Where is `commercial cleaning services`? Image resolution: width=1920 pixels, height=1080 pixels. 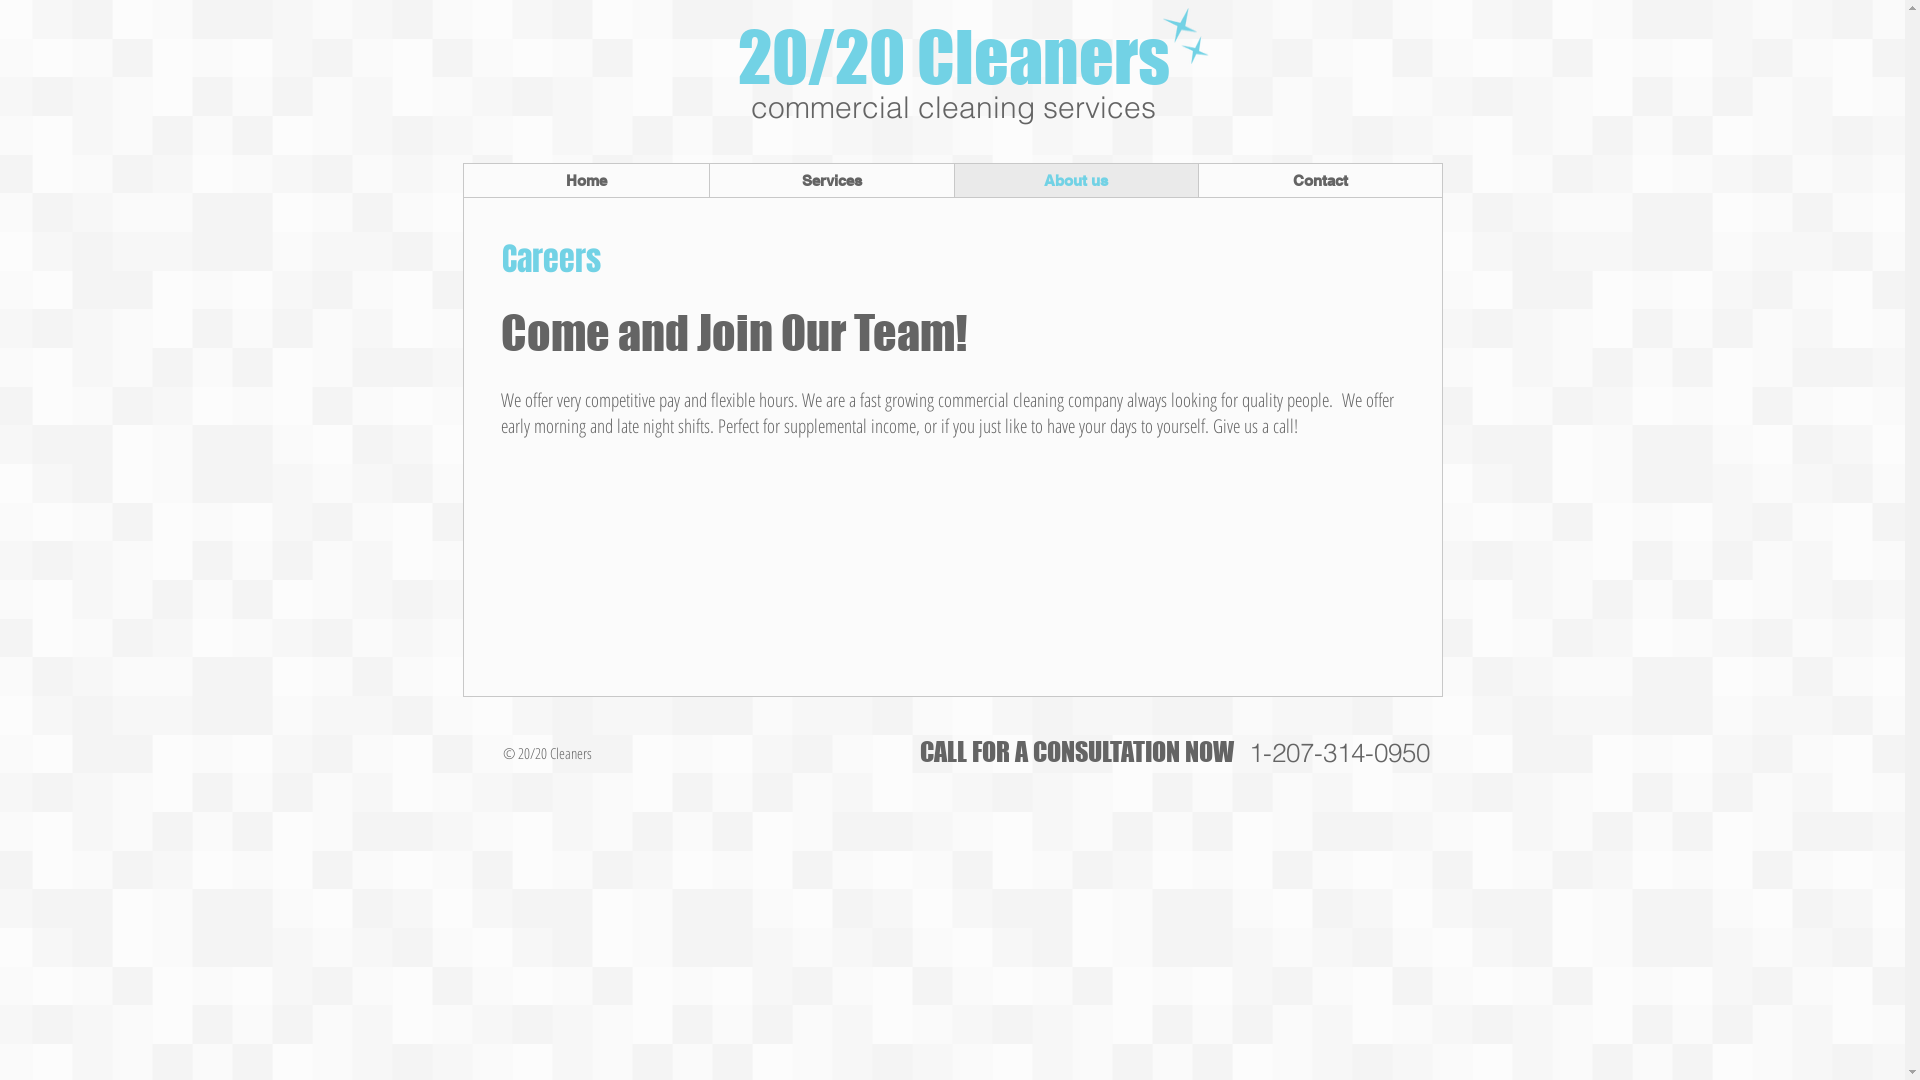
commercial cleaning services is located at coordinates (954, 106).